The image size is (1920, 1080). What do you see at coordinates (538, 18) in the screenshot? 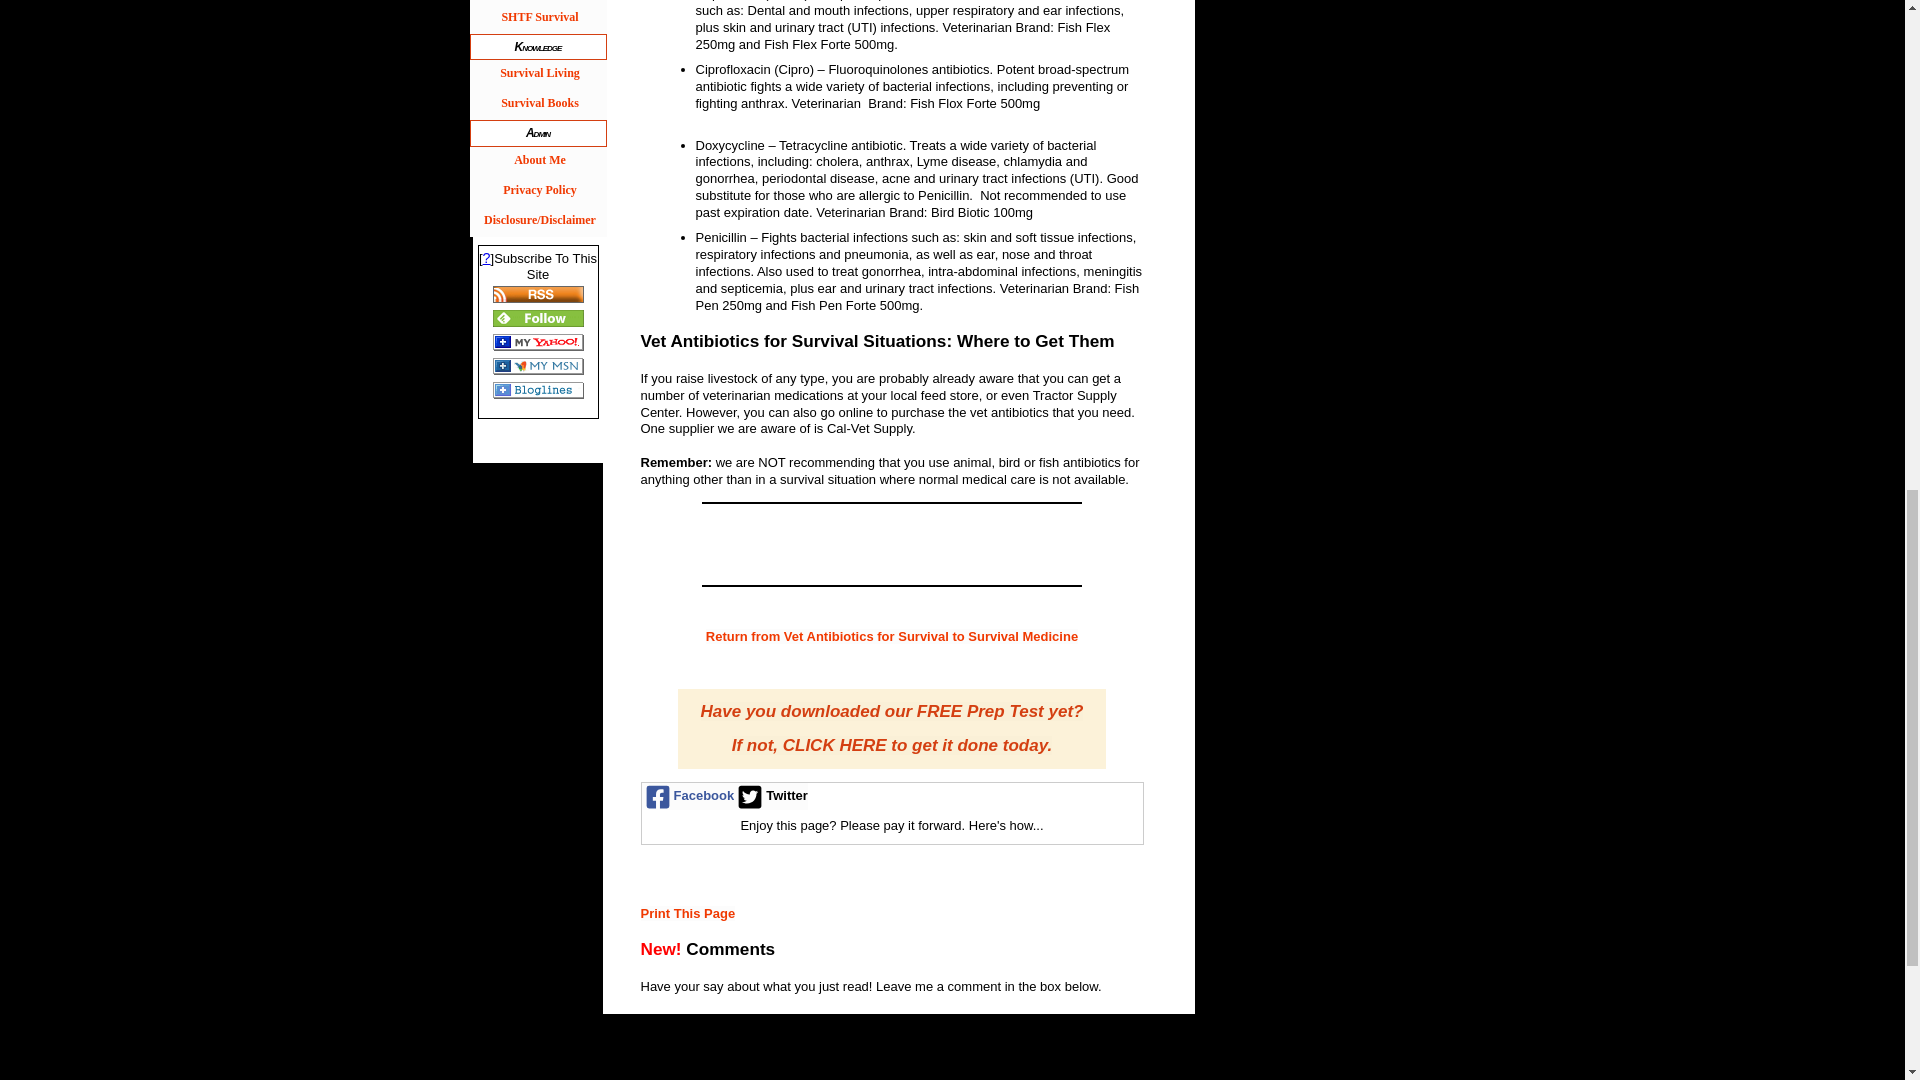
I see `SHTF Survival` at bounding box center [538, 18].